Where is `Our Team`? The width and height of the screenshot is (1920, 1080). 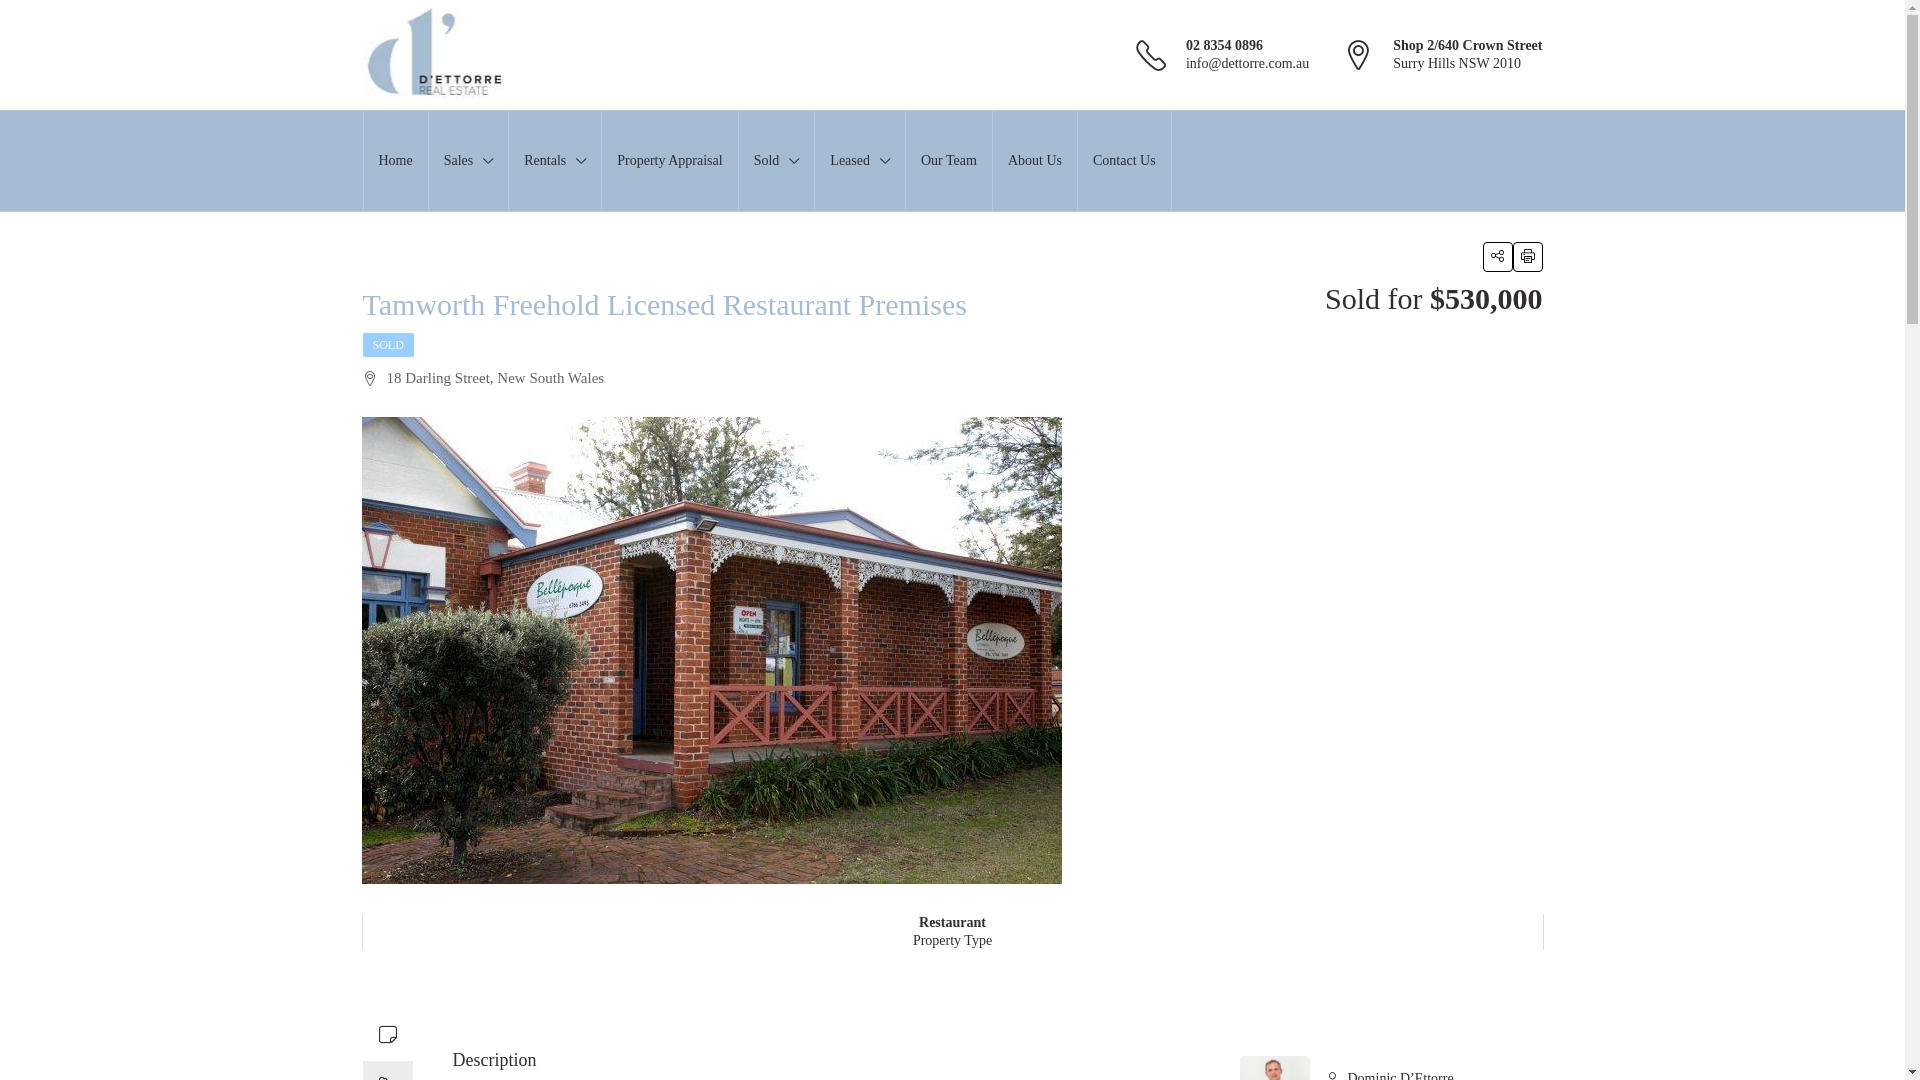 Our Team is located at coordinates (949, 161).